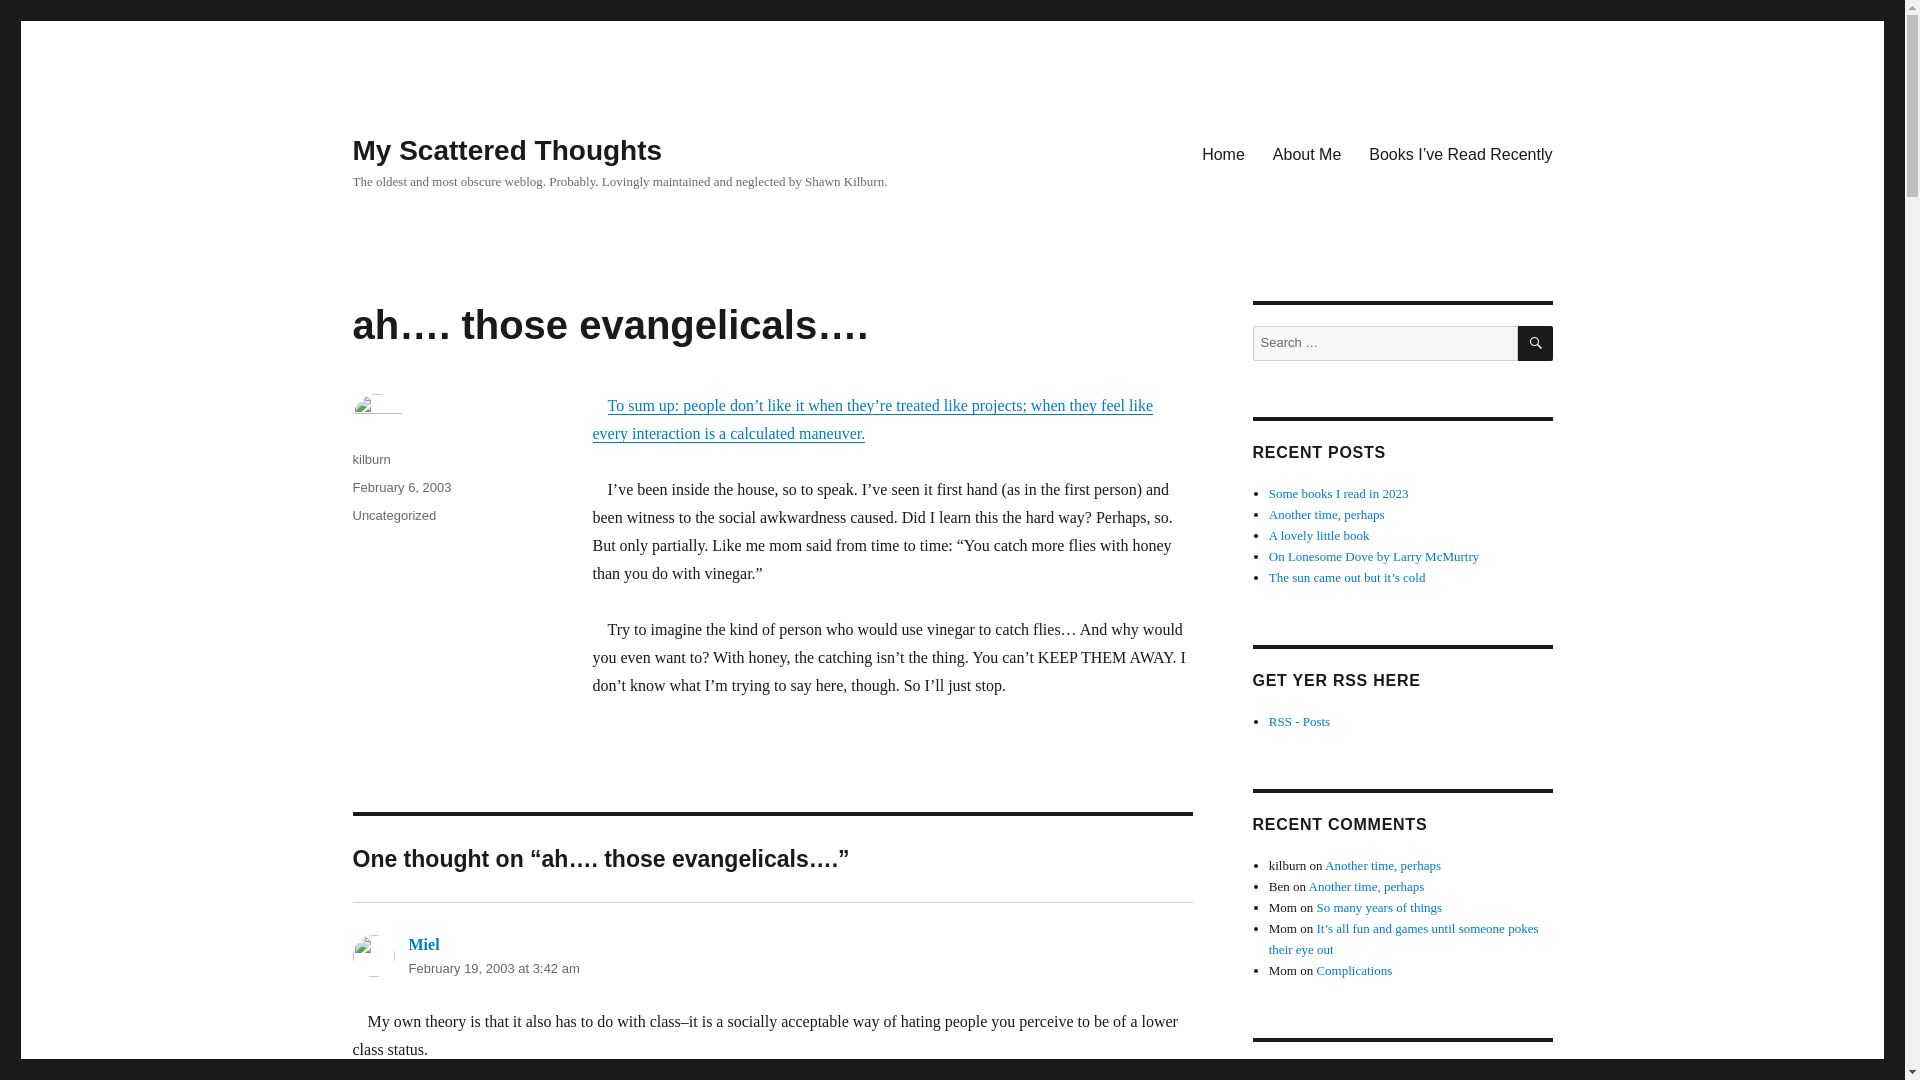 This screenshot has height=1080, width=1920. Describe the element at coordinates (401, 486) in the screenshot. I see `February 6, 2003` at that location.